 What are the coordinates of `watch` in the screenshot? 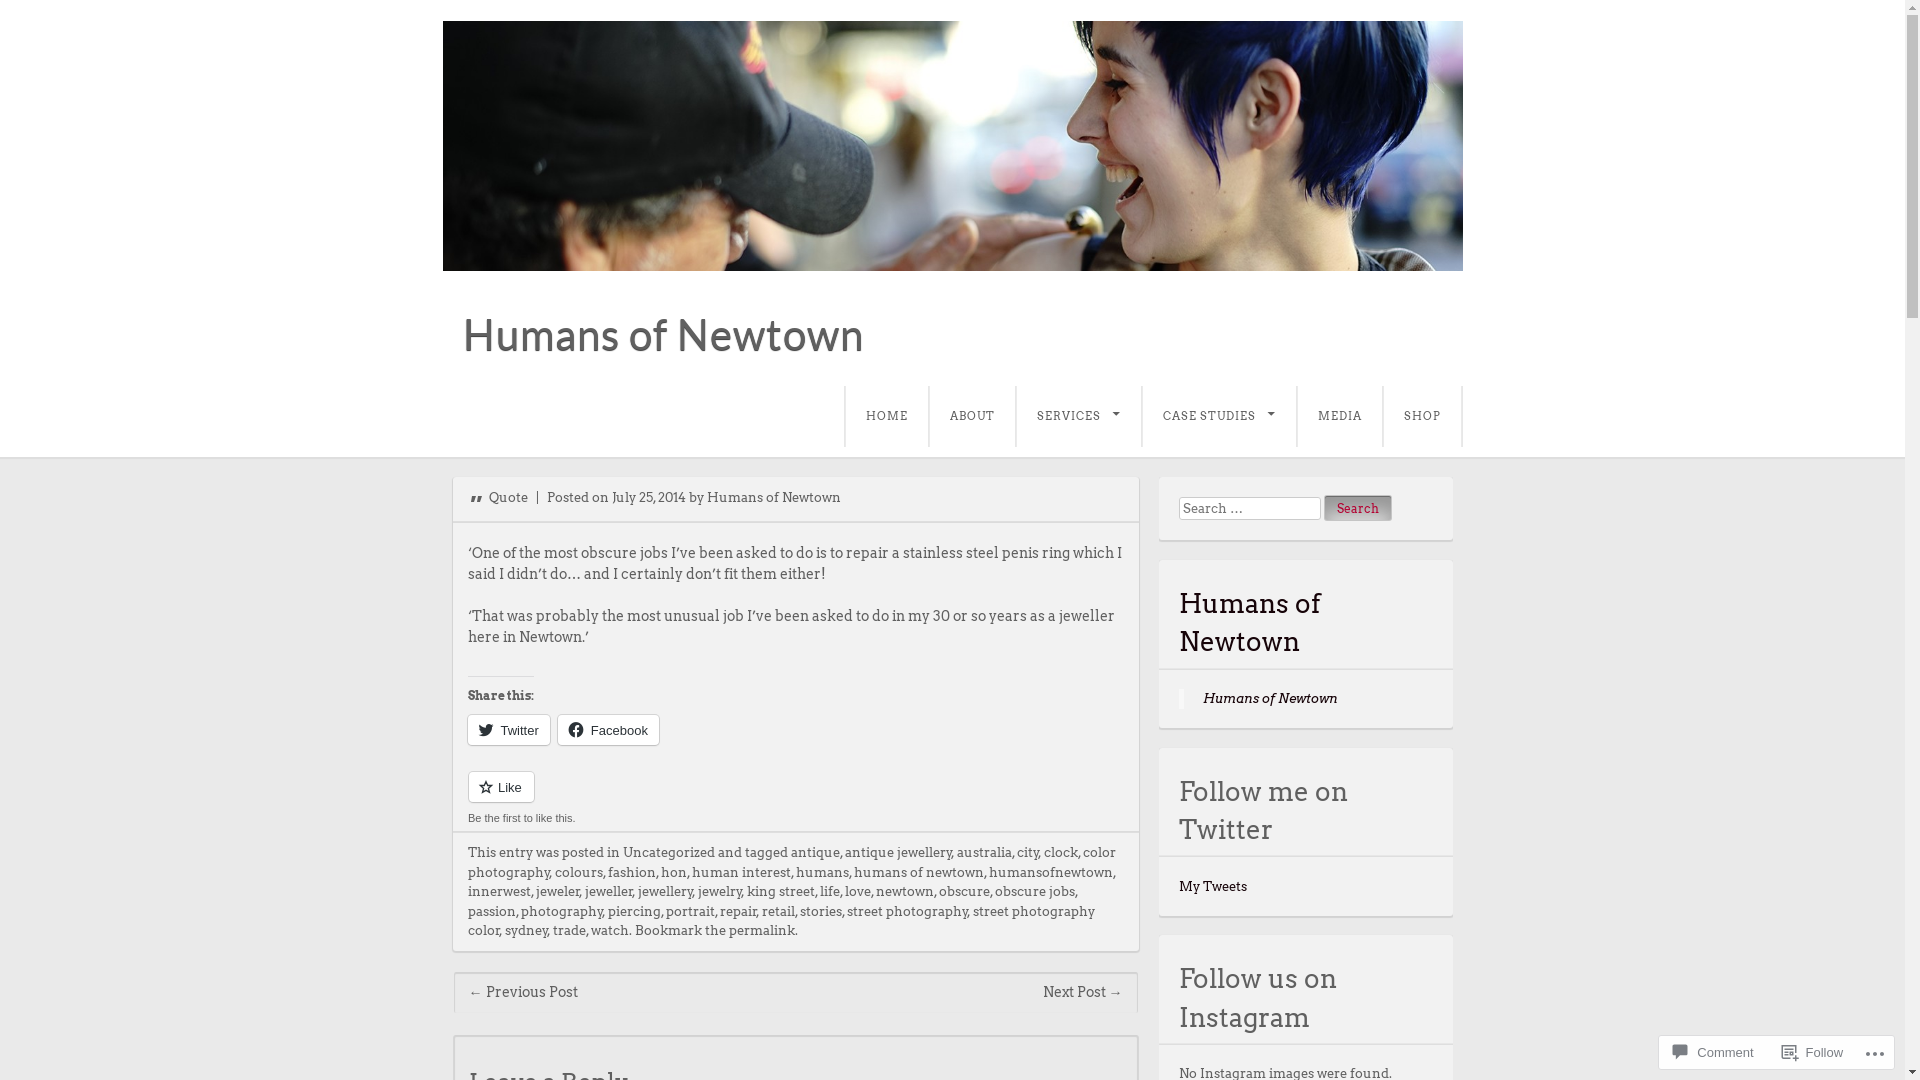 It's located at (609, 930).